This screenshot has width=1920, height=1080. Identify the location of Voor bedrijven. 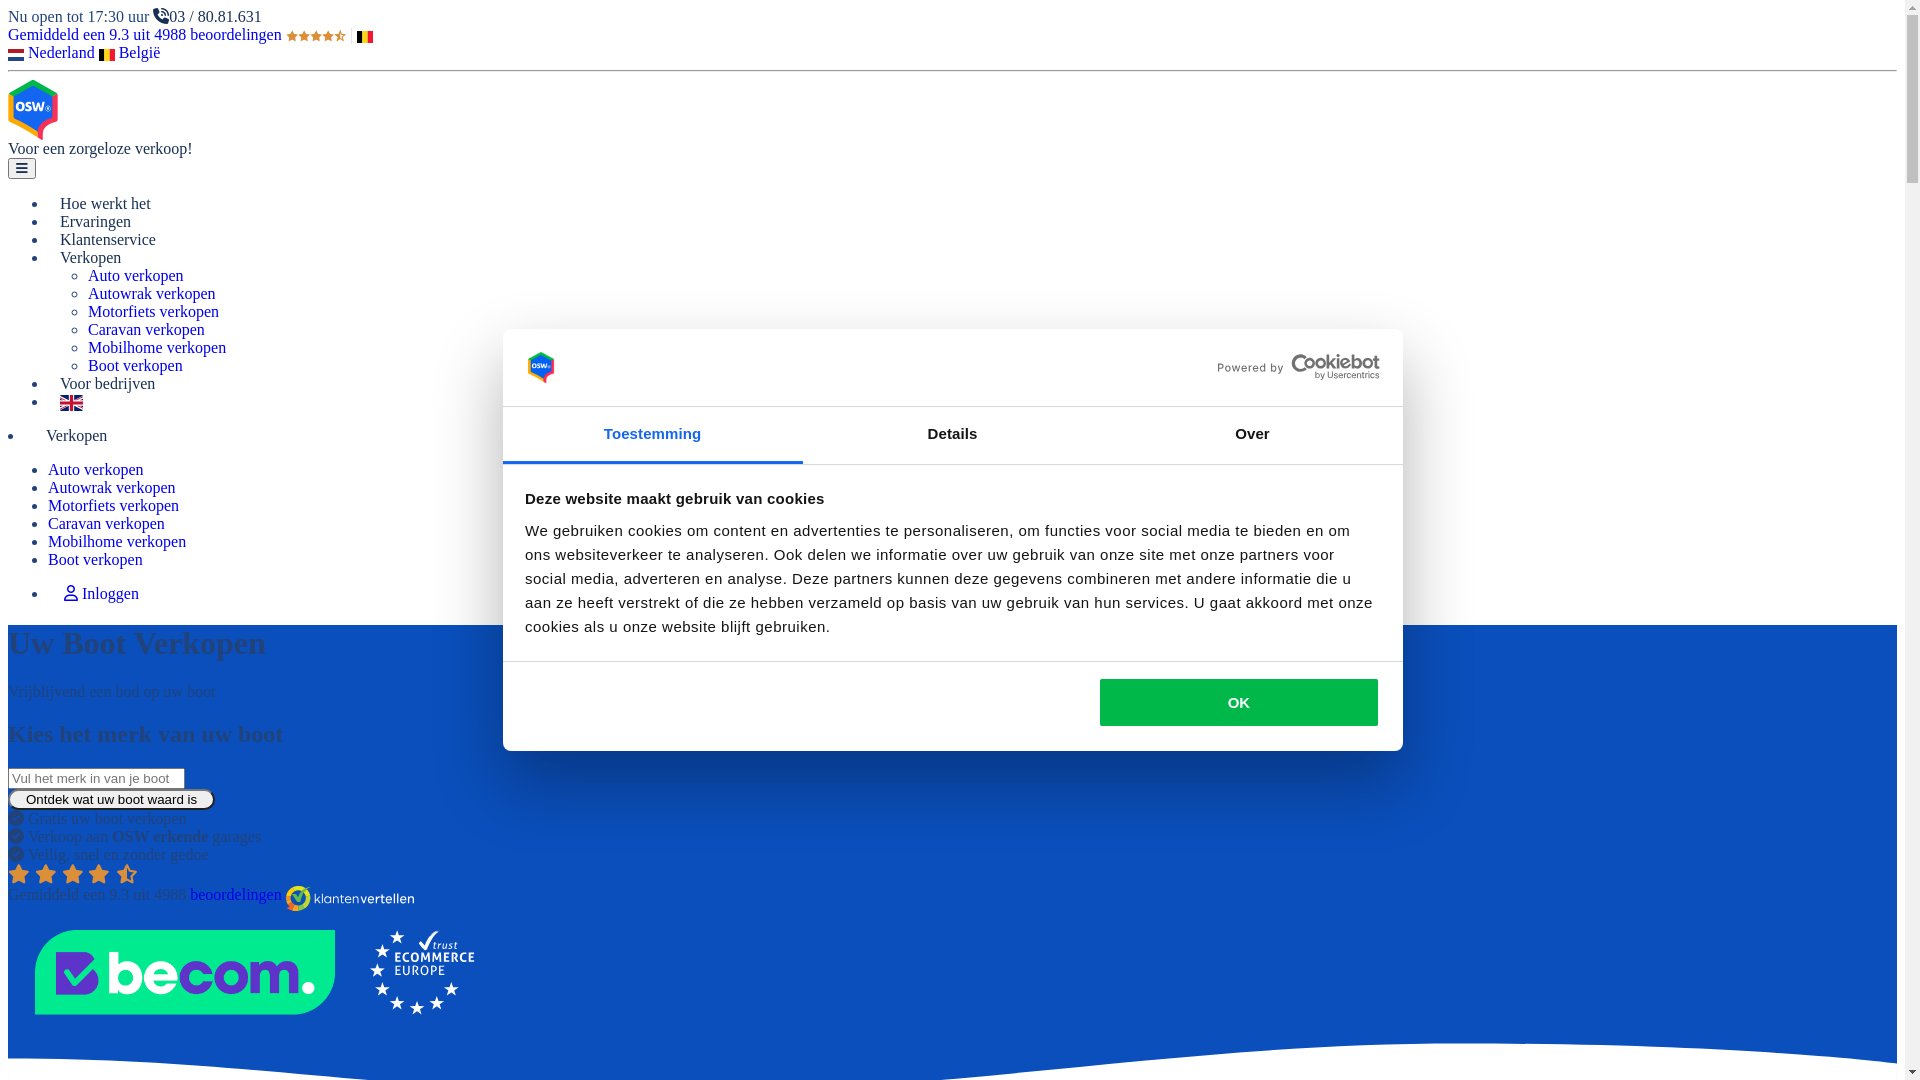
(108, 384).